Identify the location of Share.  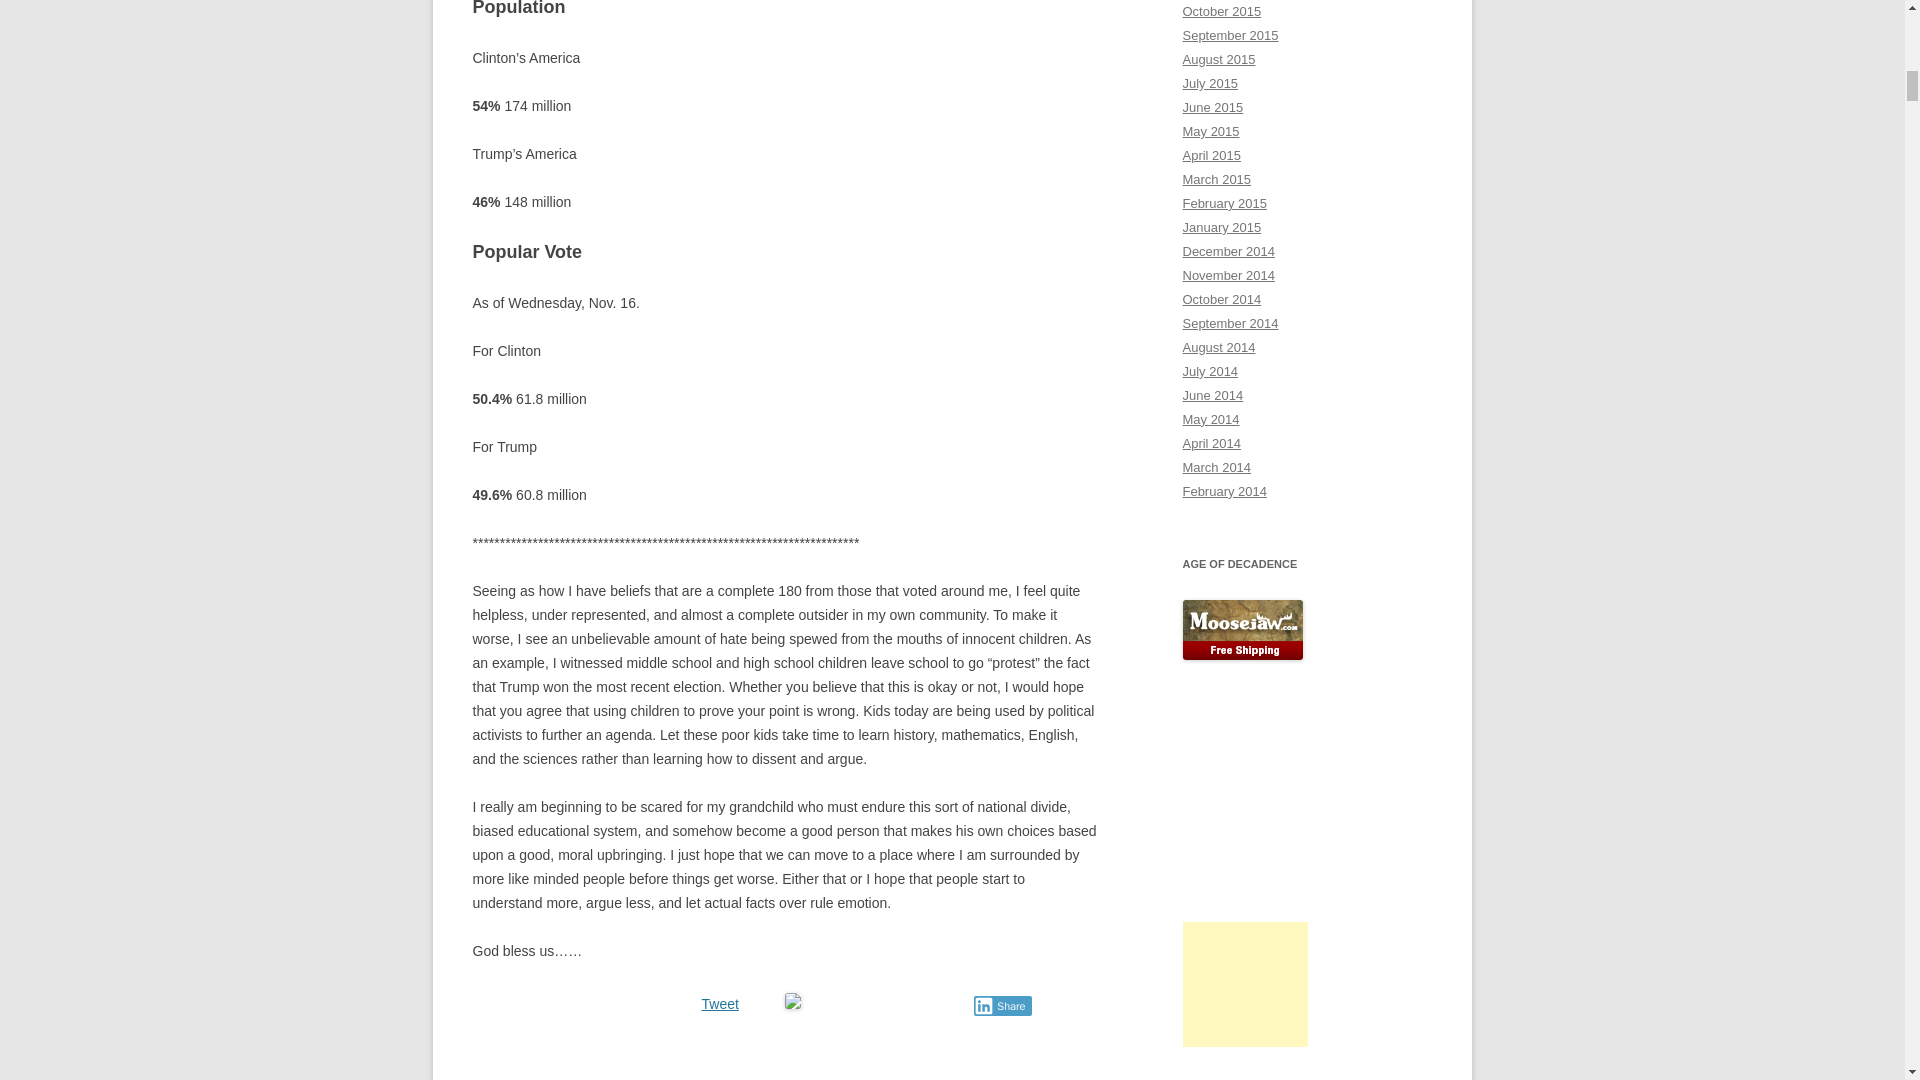
(1002, 1006).